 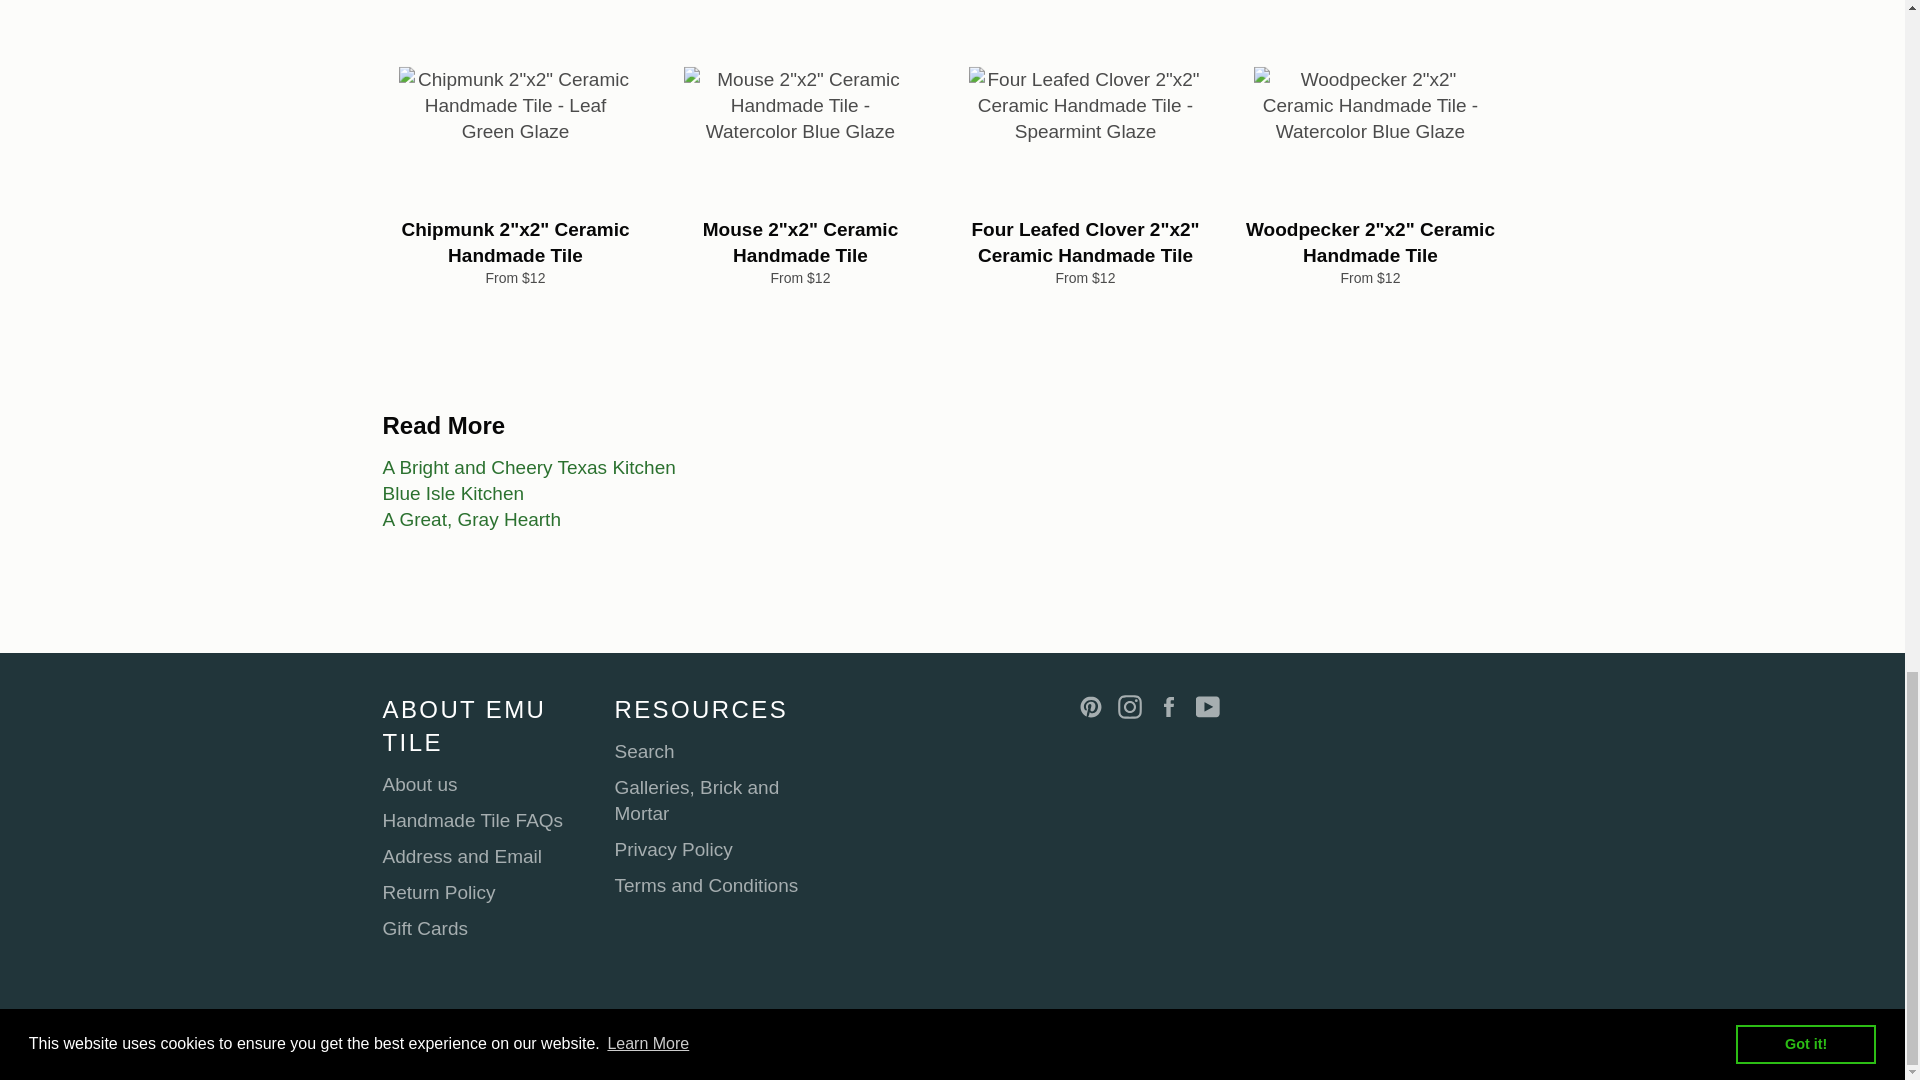 What do you see at coordinates (1174, 706) in the screenshot?
I see `Ceramic Handmade Tiles by Emu Tile LLC on Facebook` at bounding box center [1174, 706].